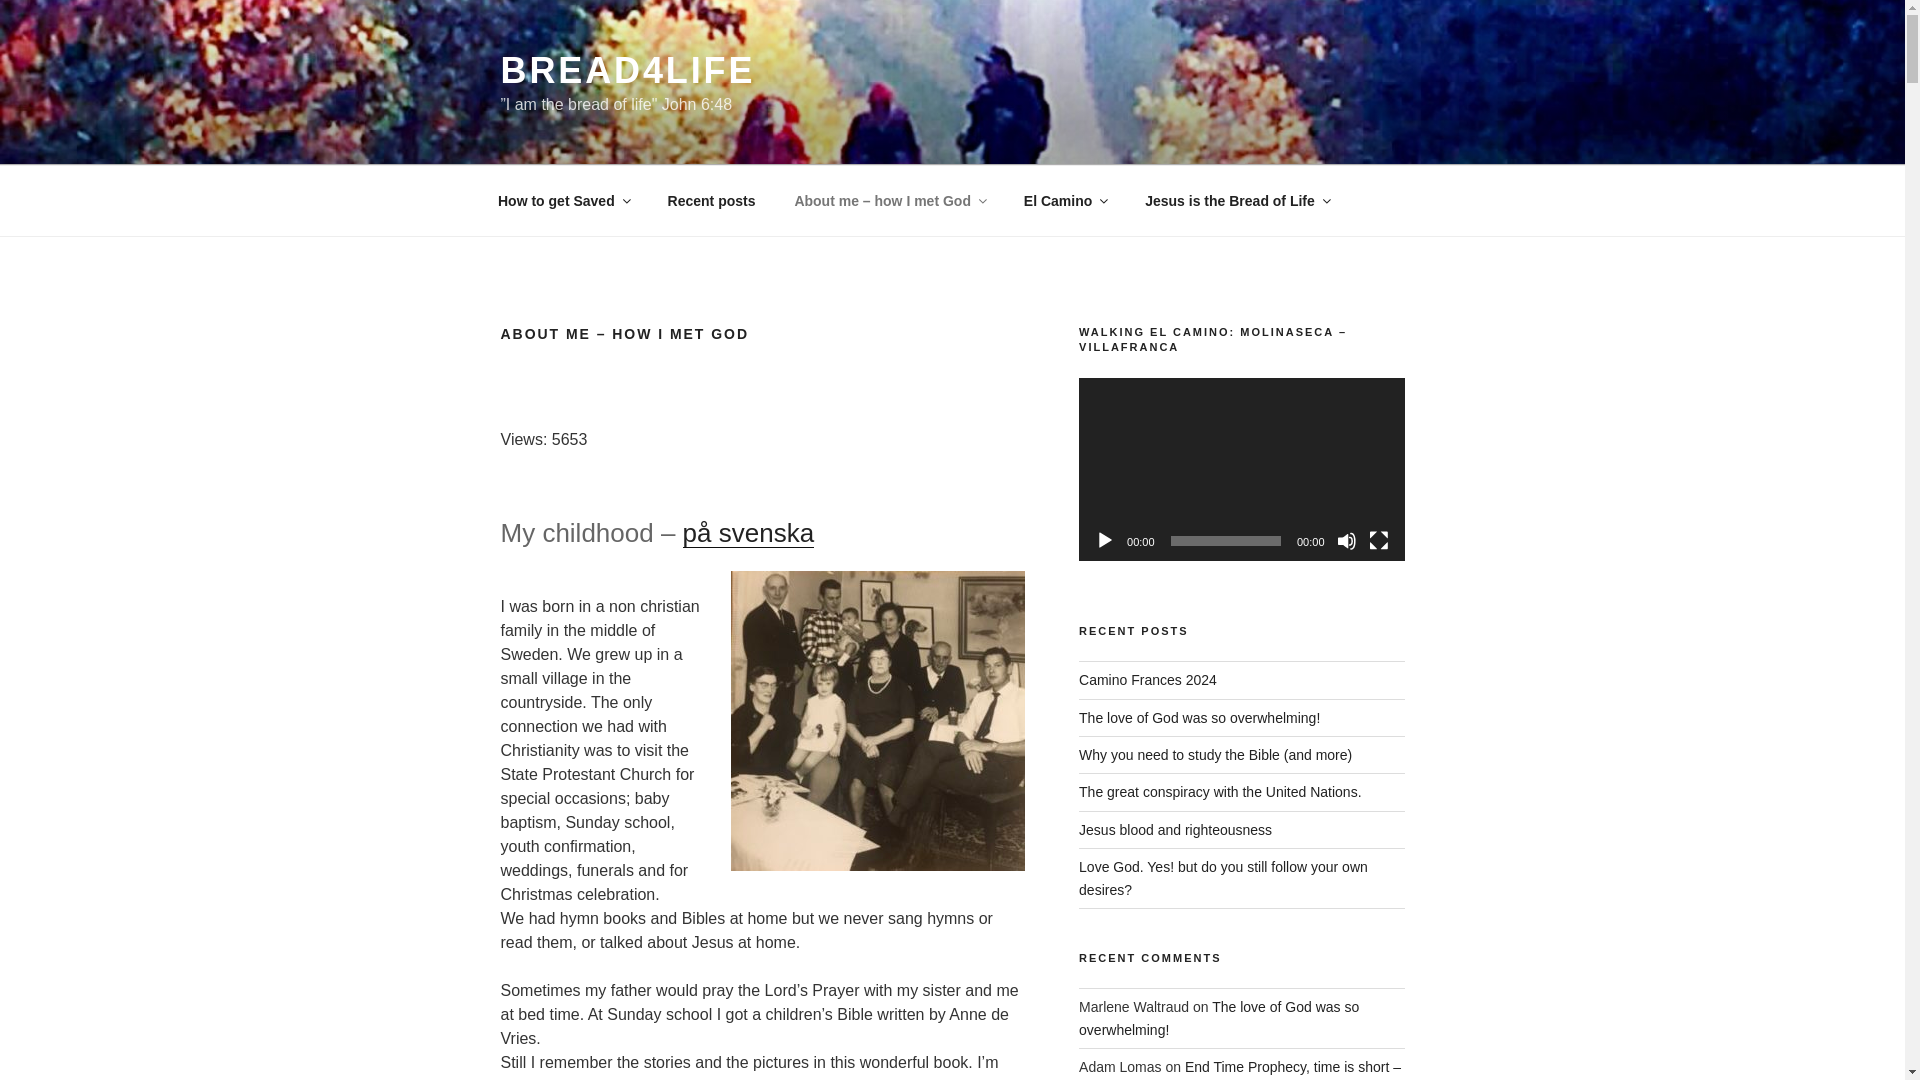 The height and width of the screenshot is (1080, 1920). What do you see at coordinates (1064, 200) in the screenshot?
I see `El Camino` at bounding box center [1064, 200].